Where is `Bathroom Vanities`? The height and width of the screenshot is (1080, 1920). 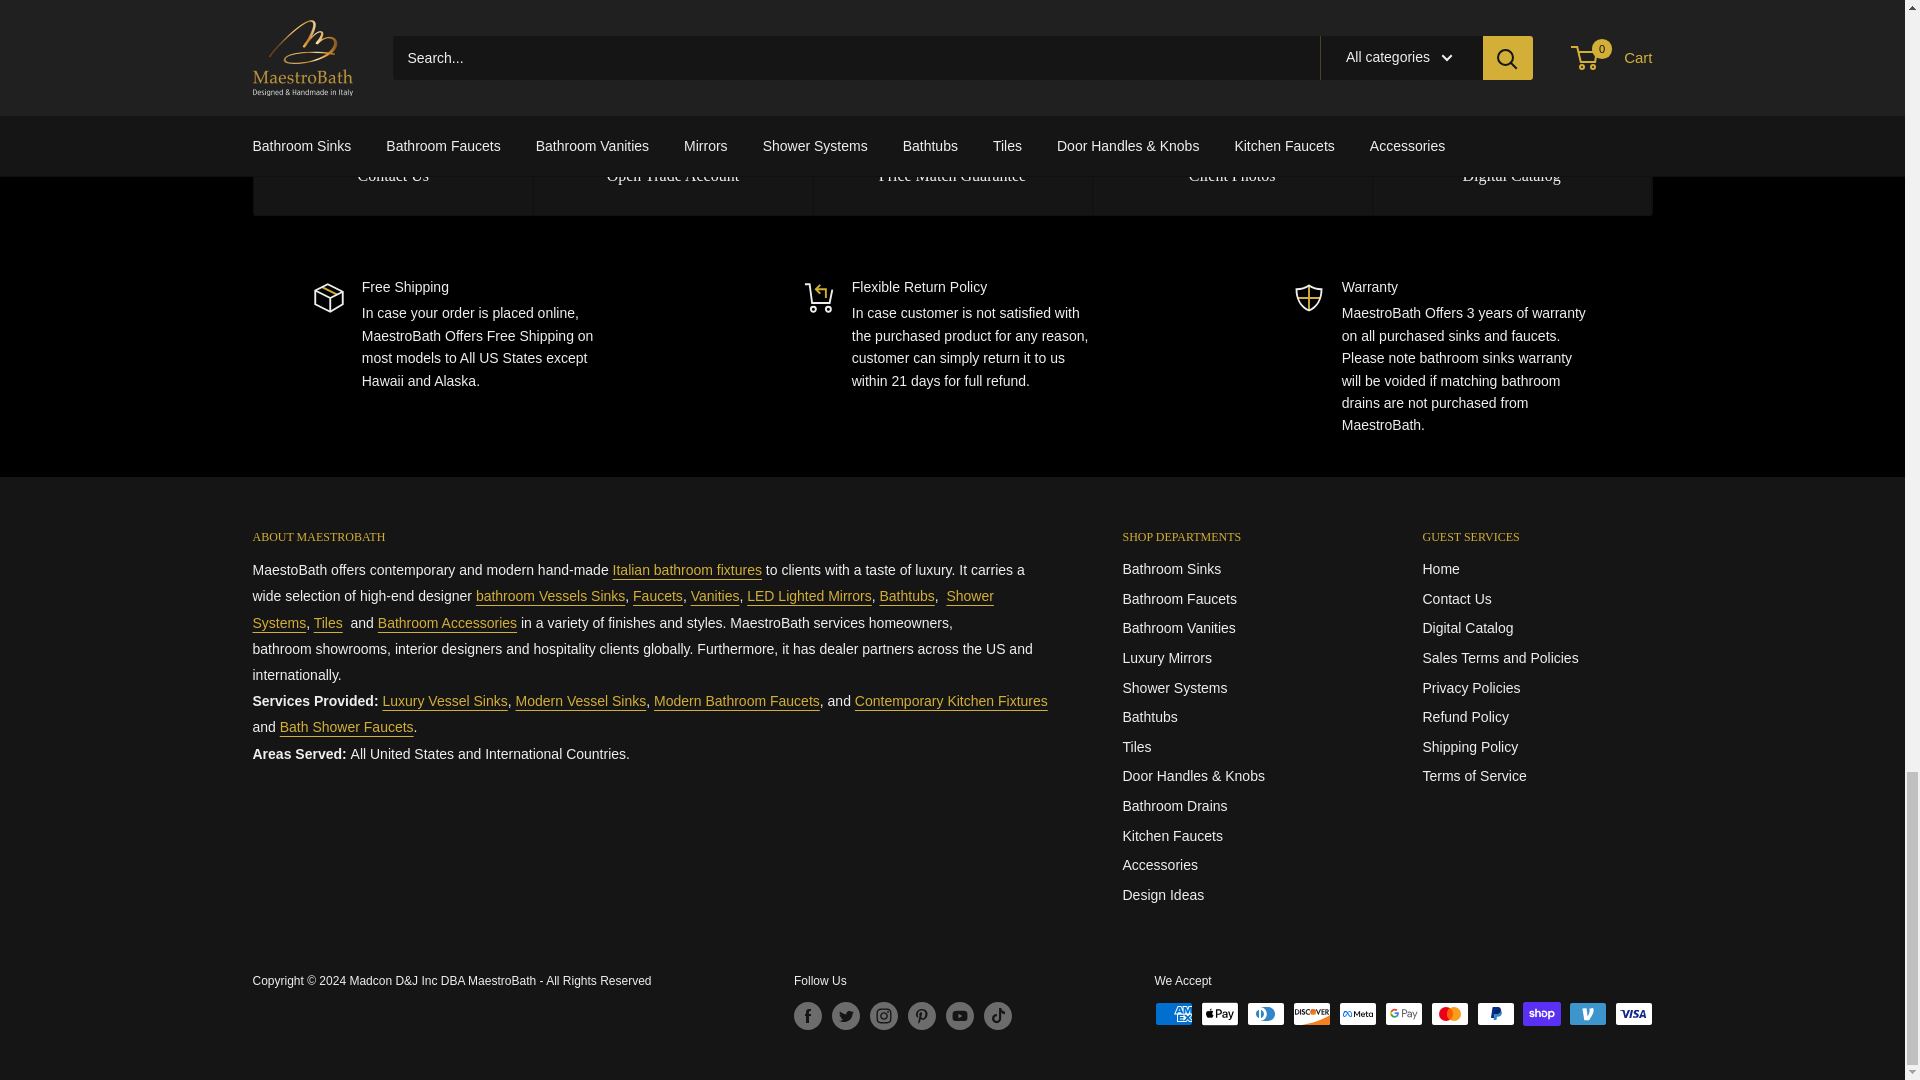
Bathroom Vanities is located at coordinates (715, 595).